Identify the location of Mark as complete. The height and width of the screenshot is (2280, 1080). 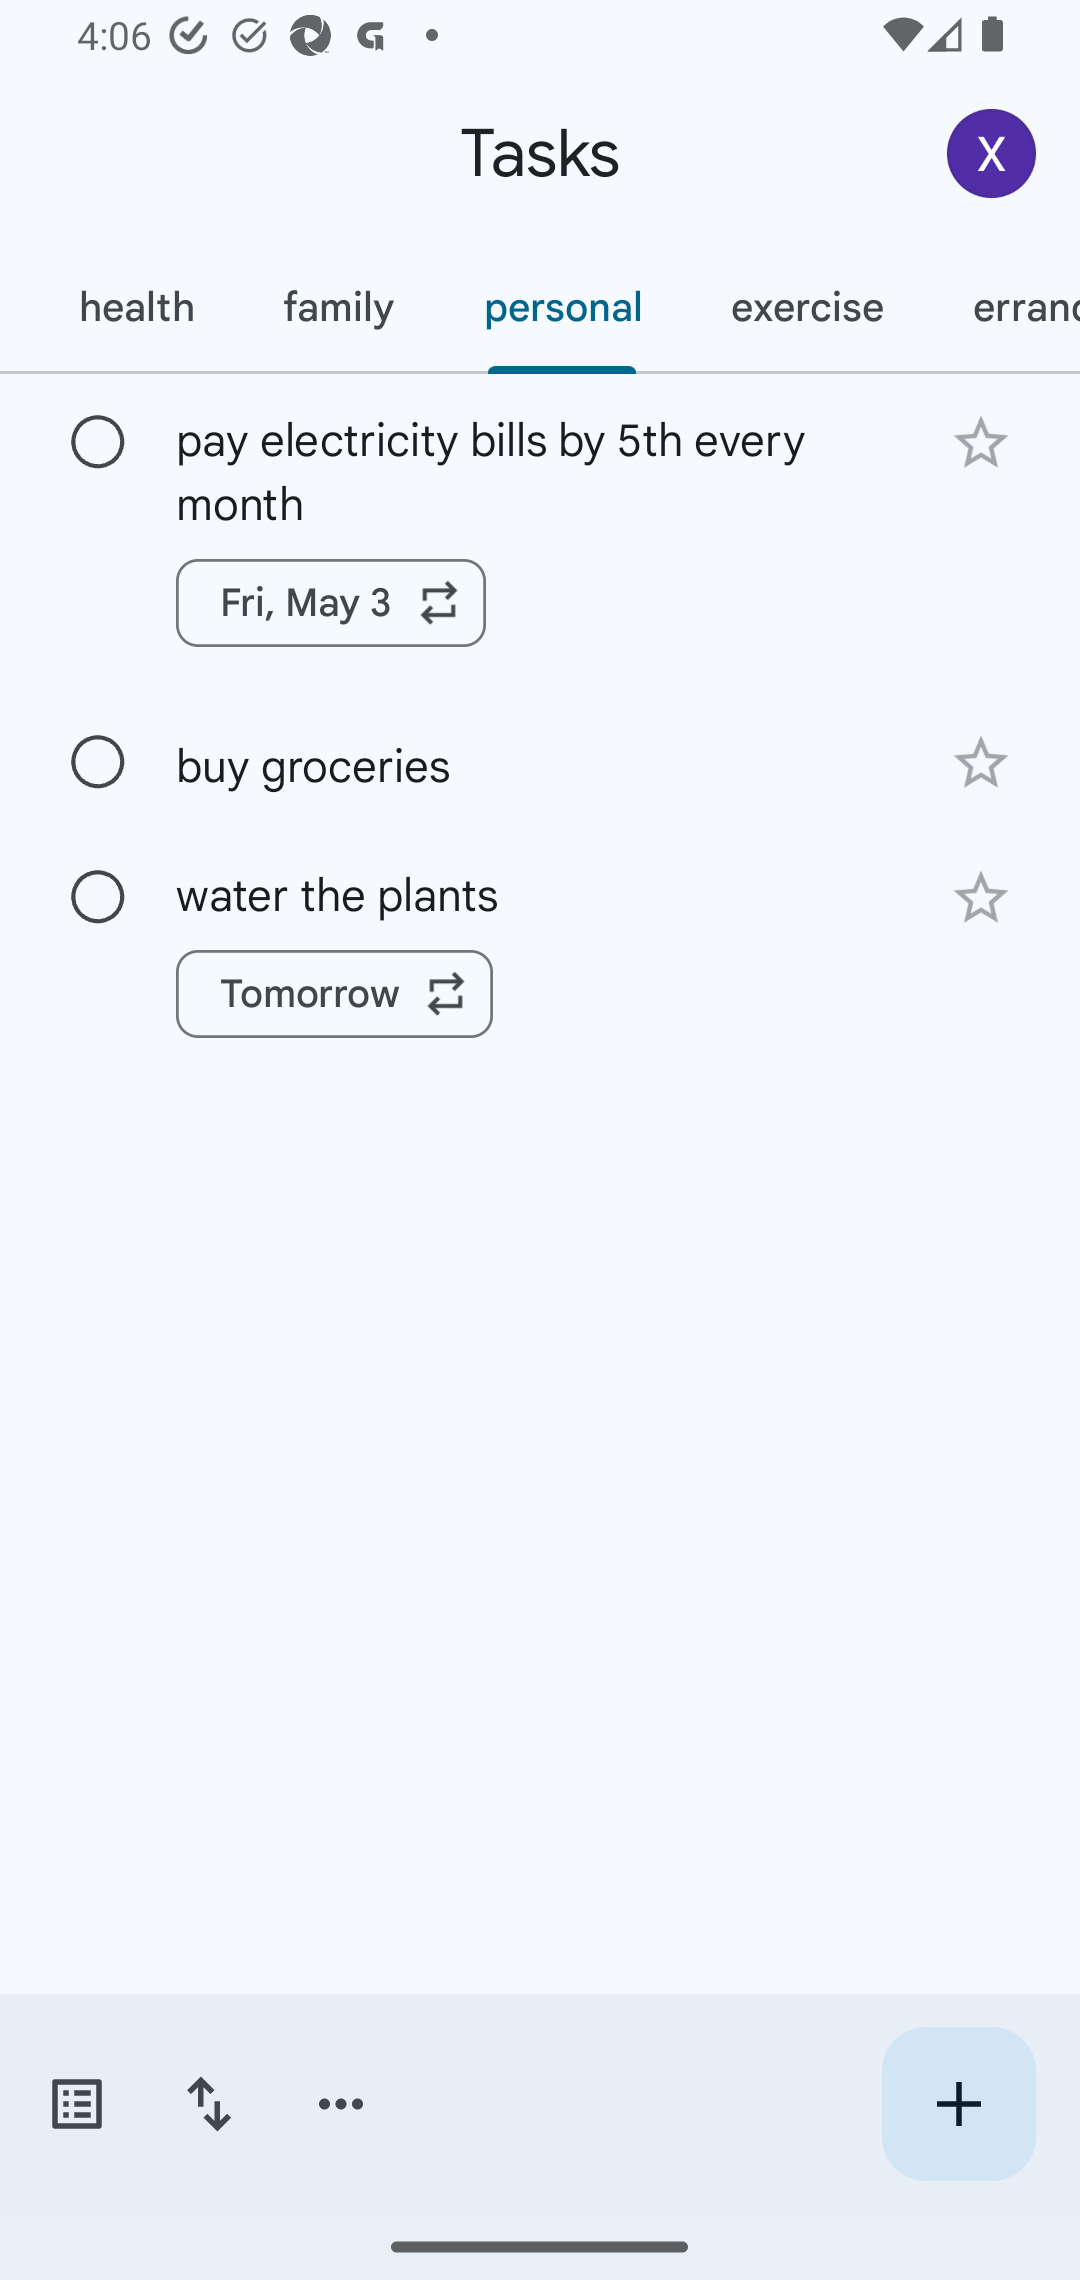
(98, 897).